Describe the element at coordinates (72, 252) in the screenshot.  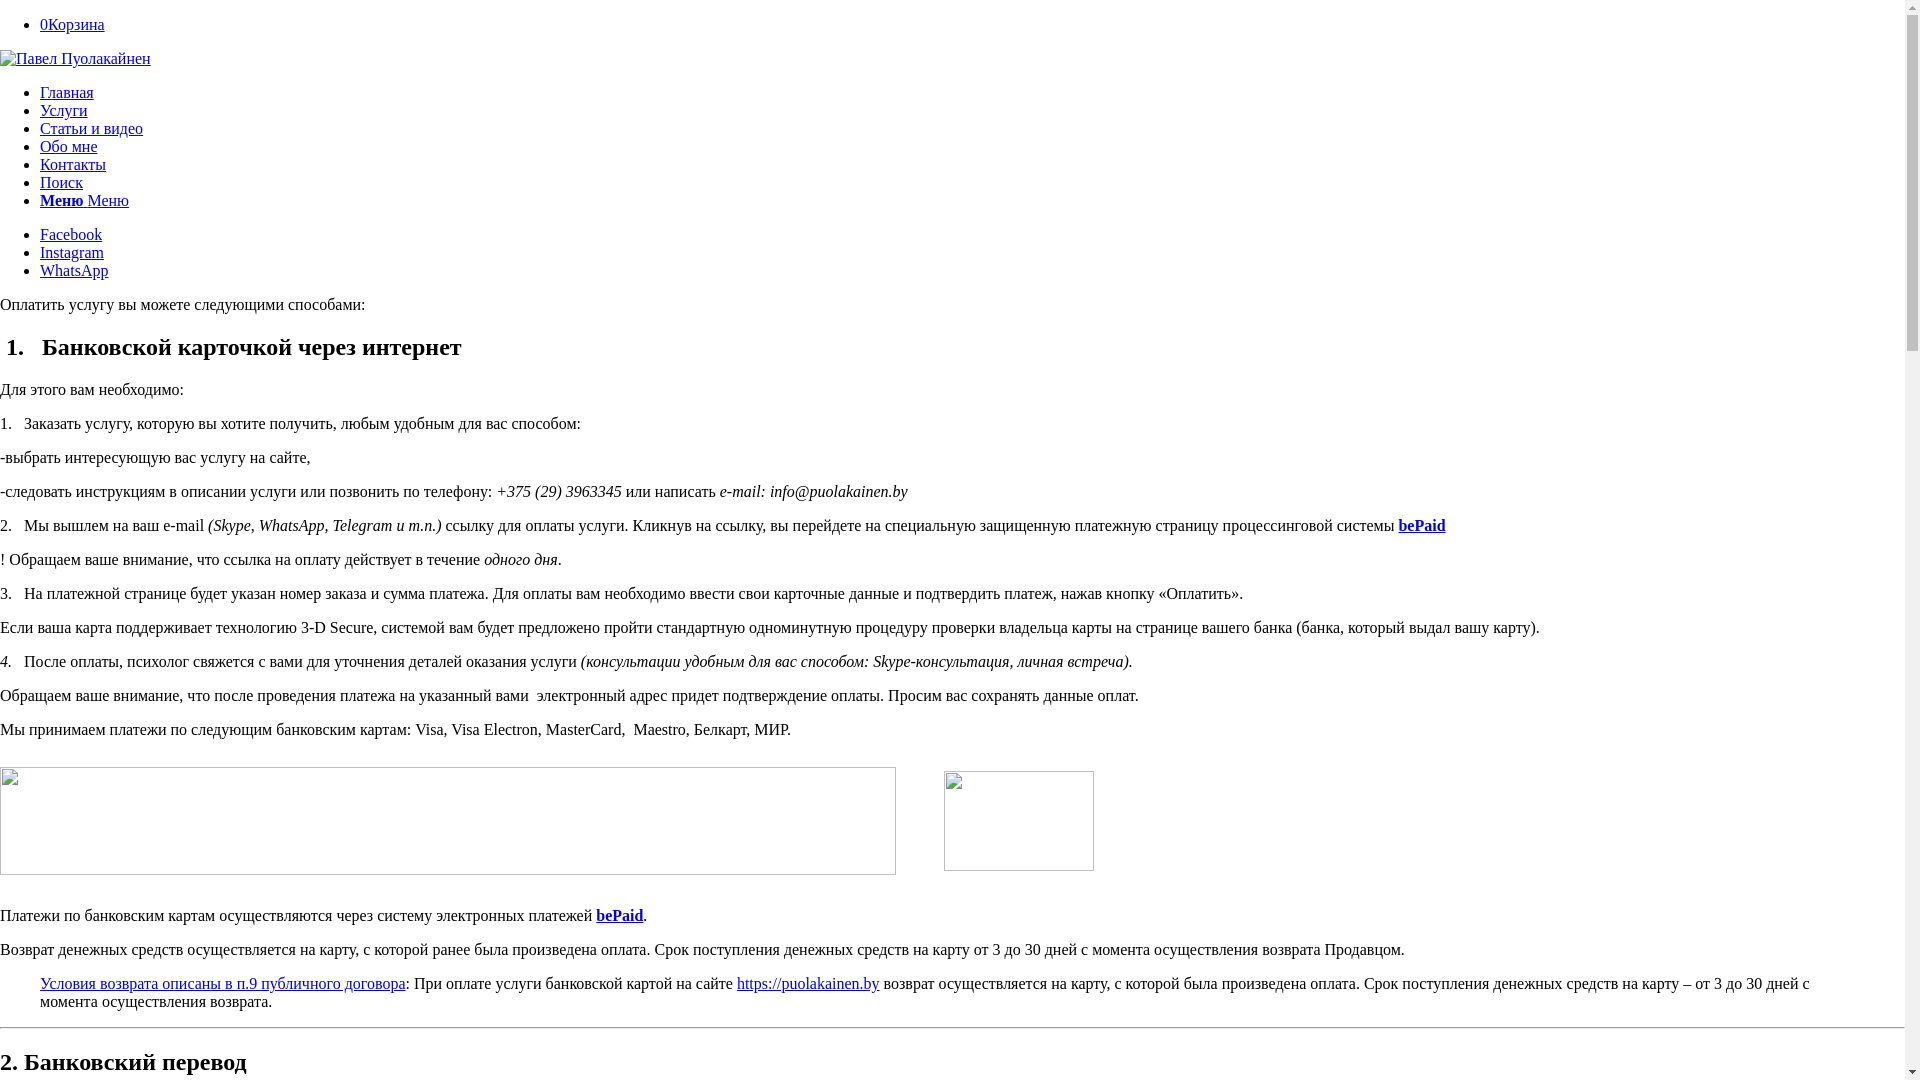
I see `Instagram` at that location.